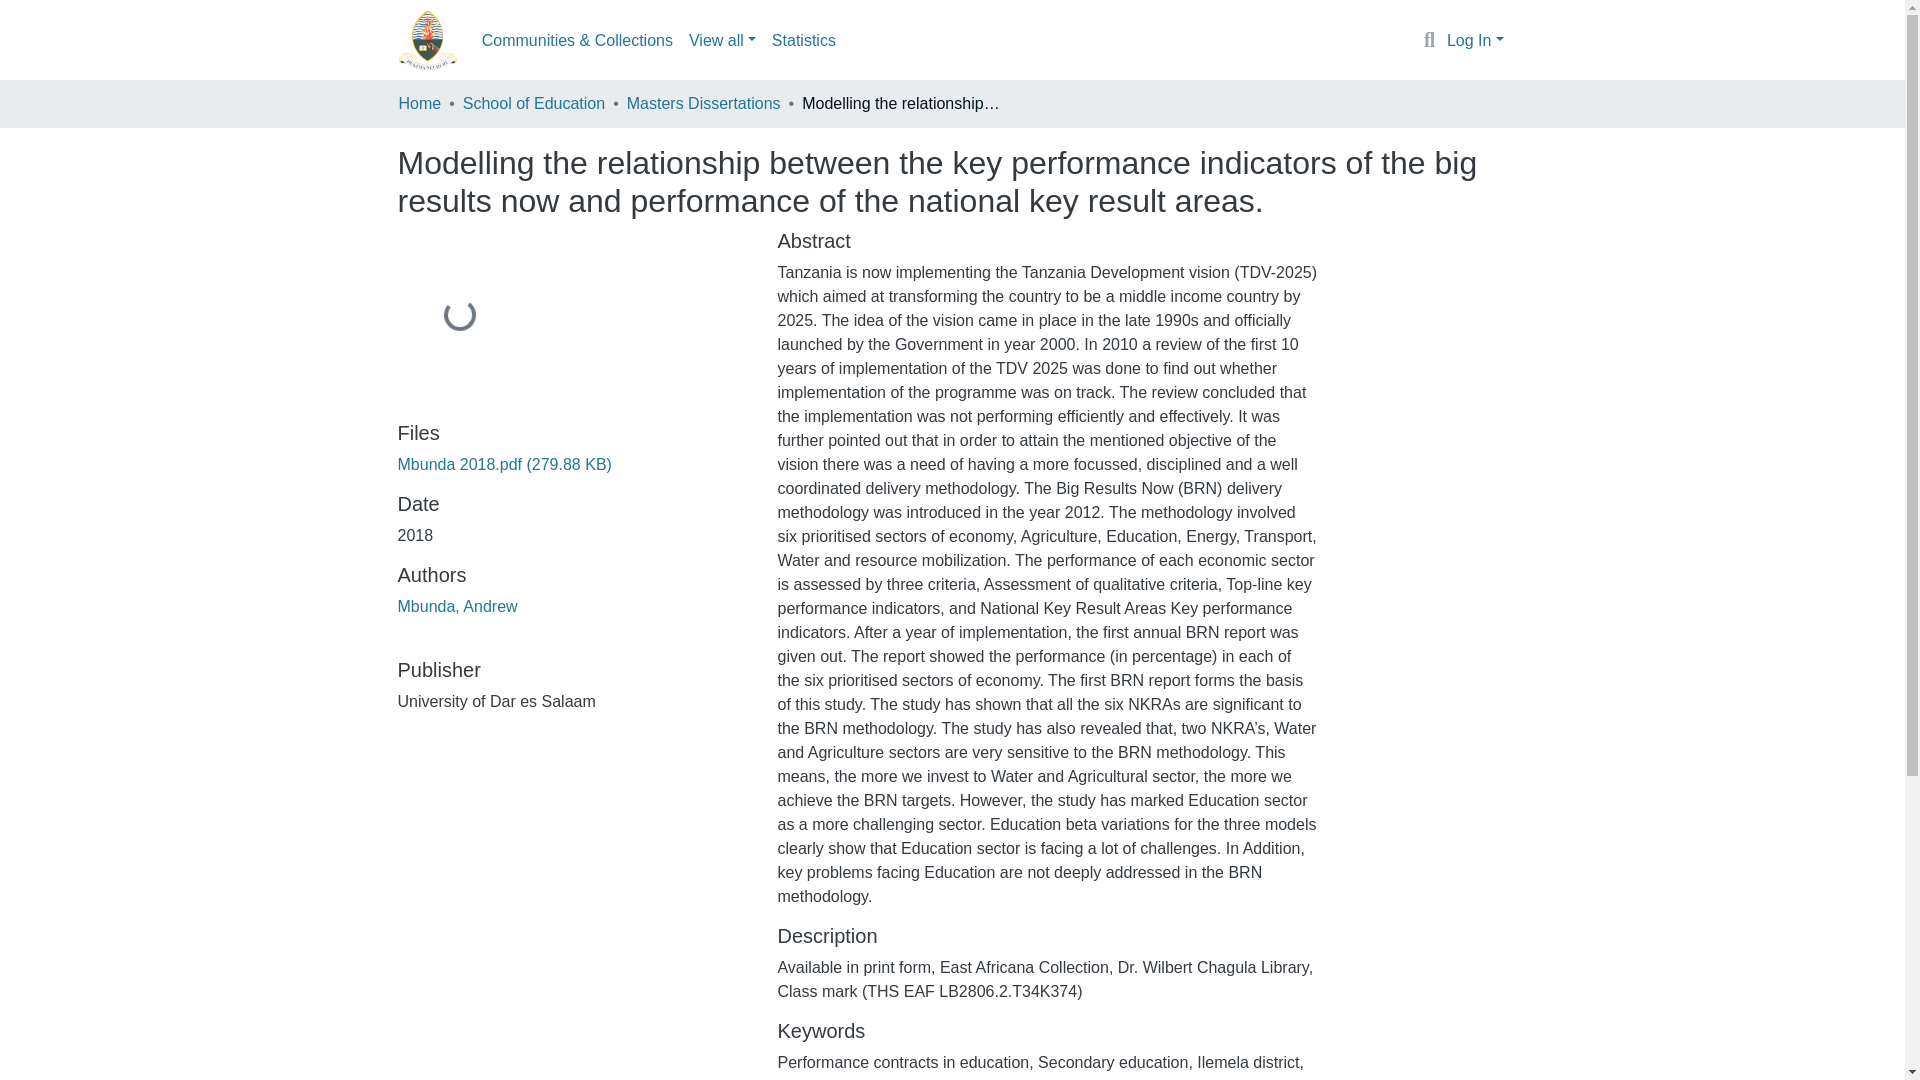  Describe the element at coordinates (704, 103) in the screenshot. I see `Masters Dissertations` at that location.